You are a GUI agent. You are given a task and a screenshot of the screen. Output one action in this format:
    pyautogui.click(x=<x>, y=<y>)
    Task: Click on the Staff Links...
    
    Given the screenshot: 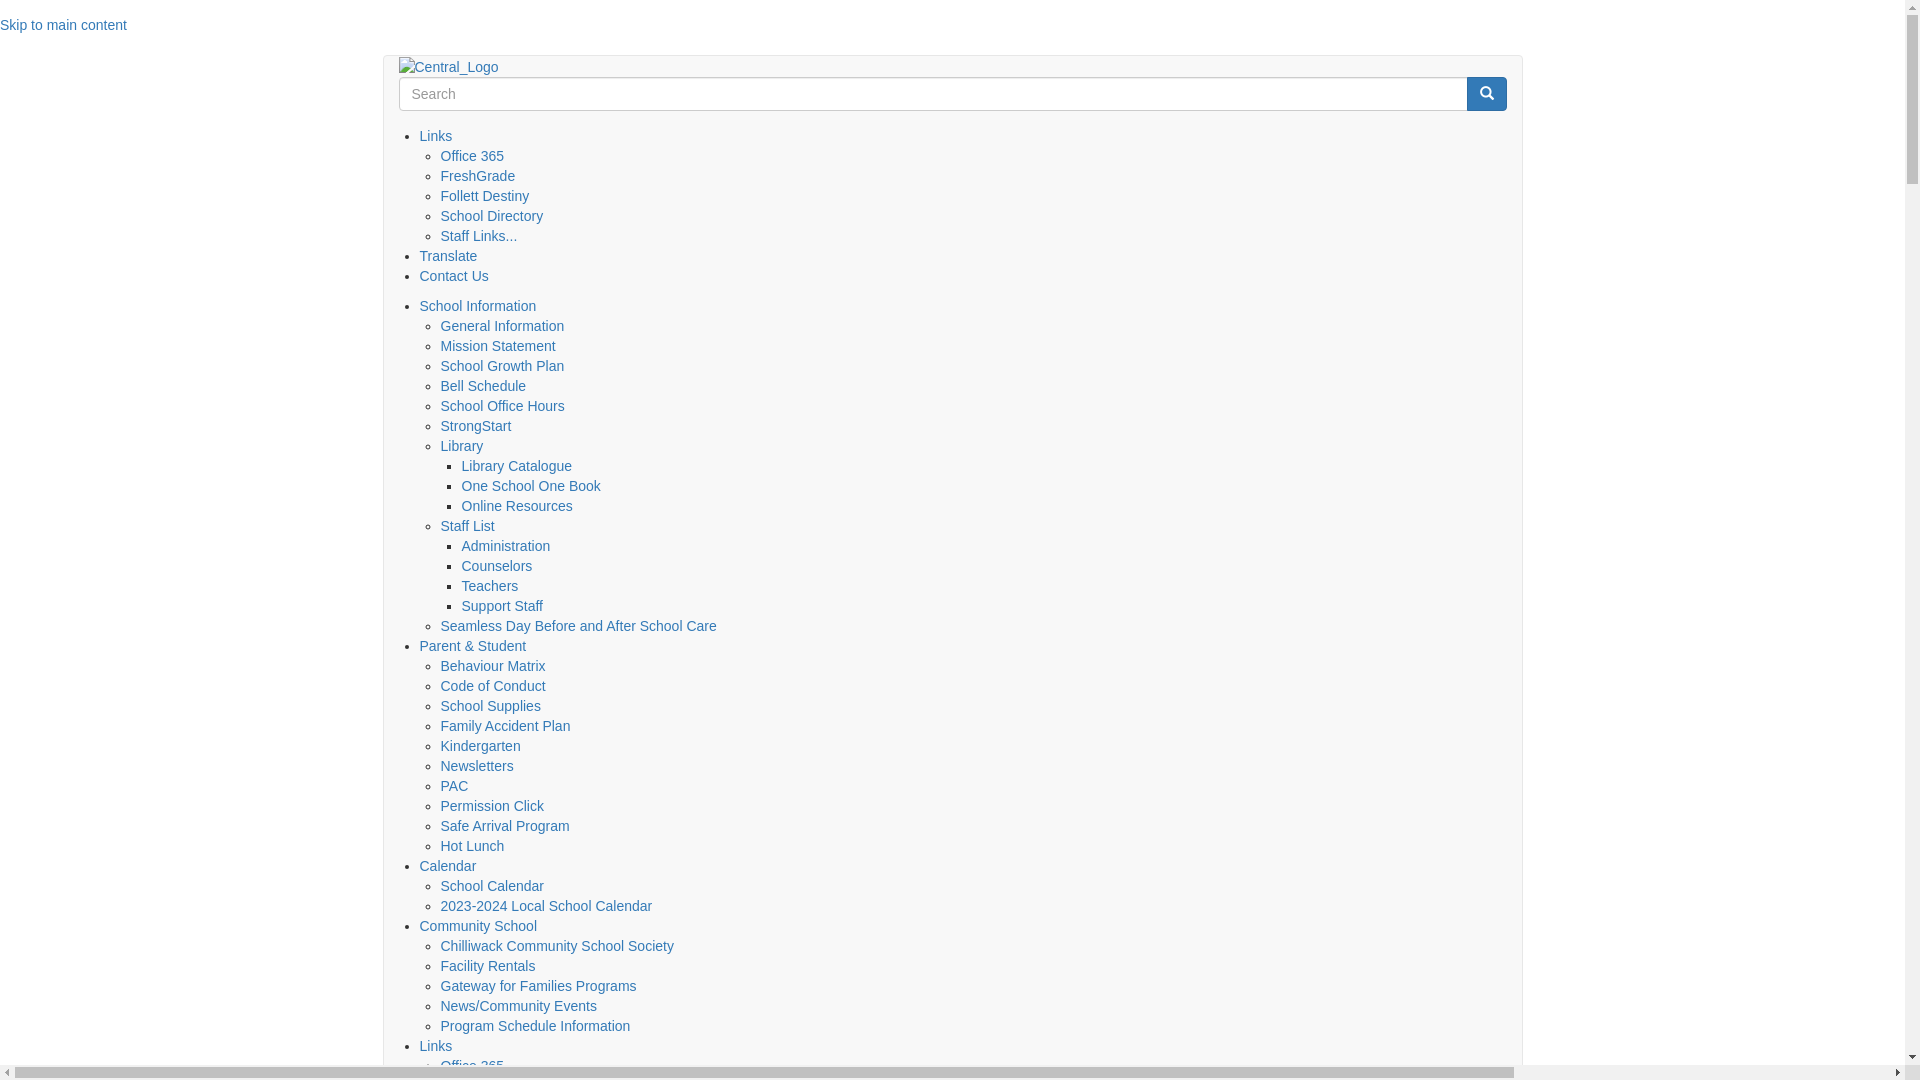 What is the action you would take?
    pyautogui.click(x=478, y=236)
    